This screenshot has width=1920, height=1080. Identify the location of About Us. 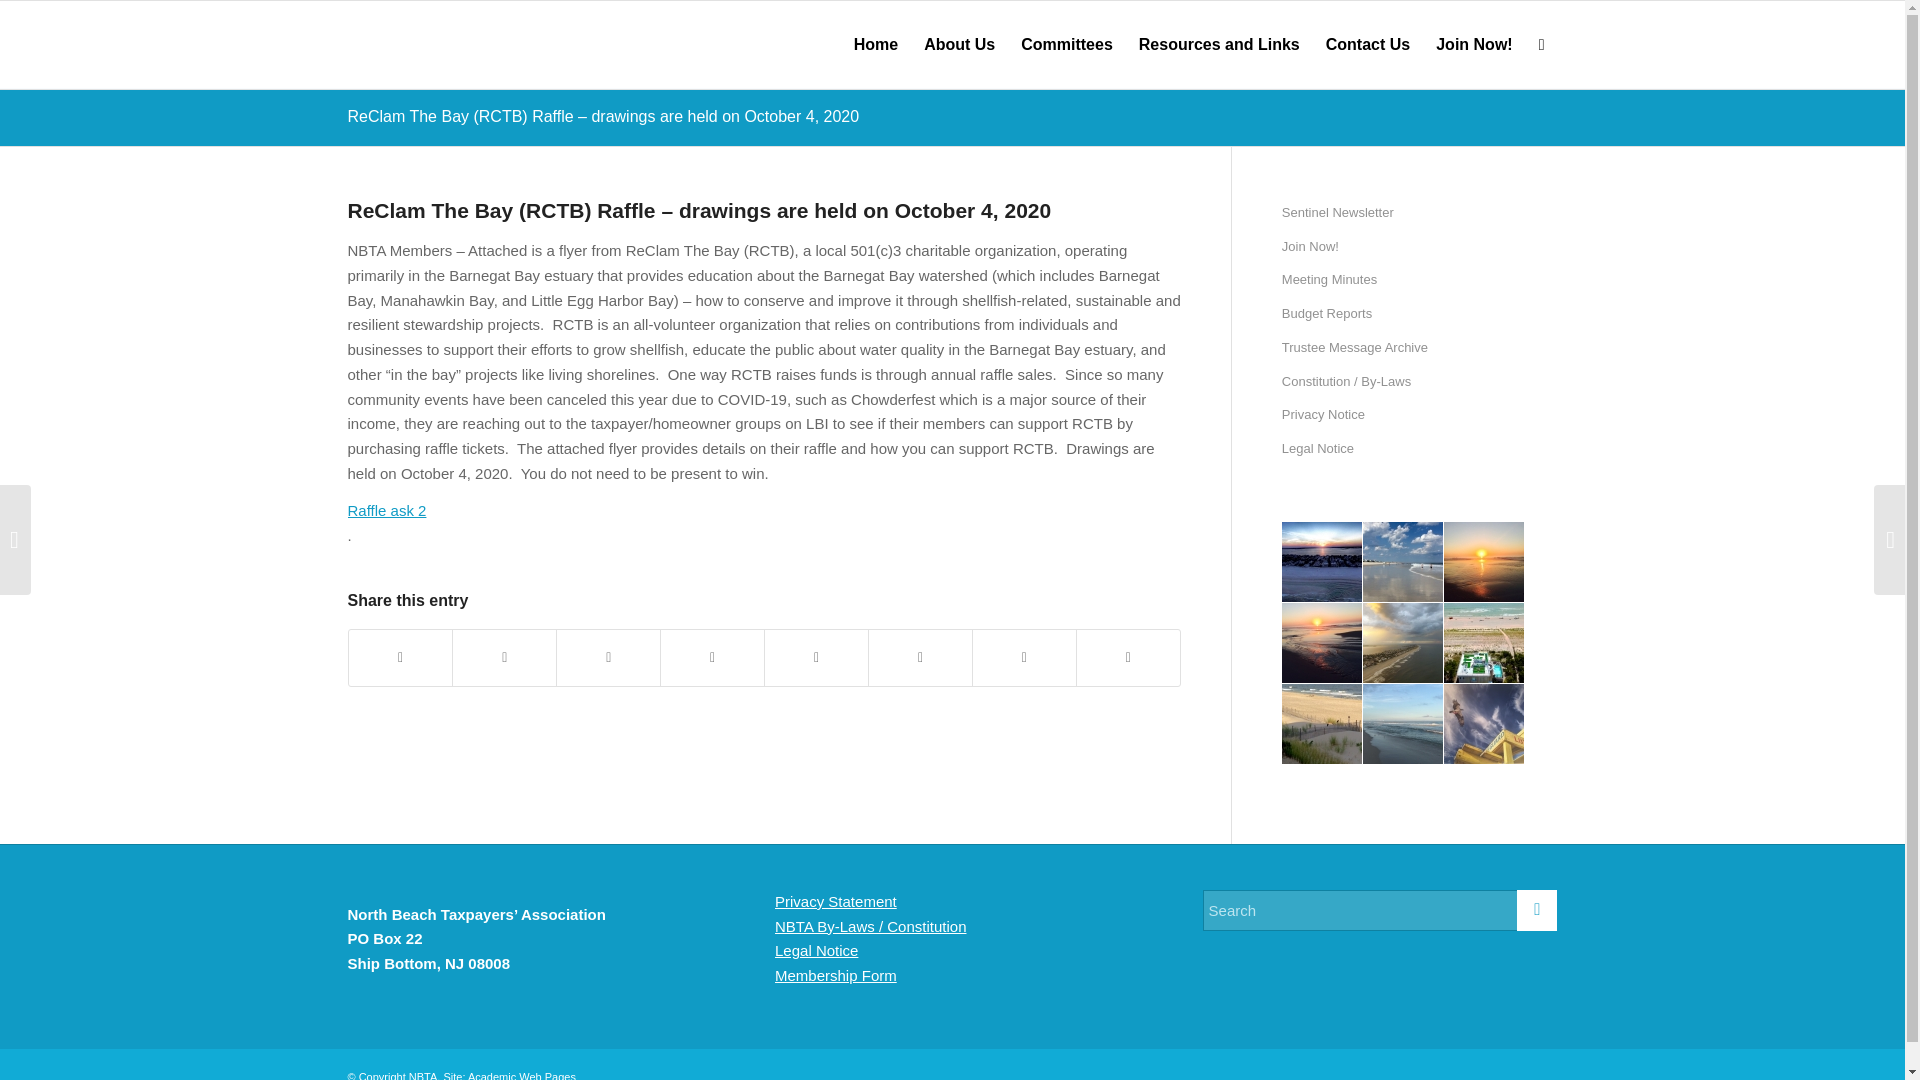
(959, 44).